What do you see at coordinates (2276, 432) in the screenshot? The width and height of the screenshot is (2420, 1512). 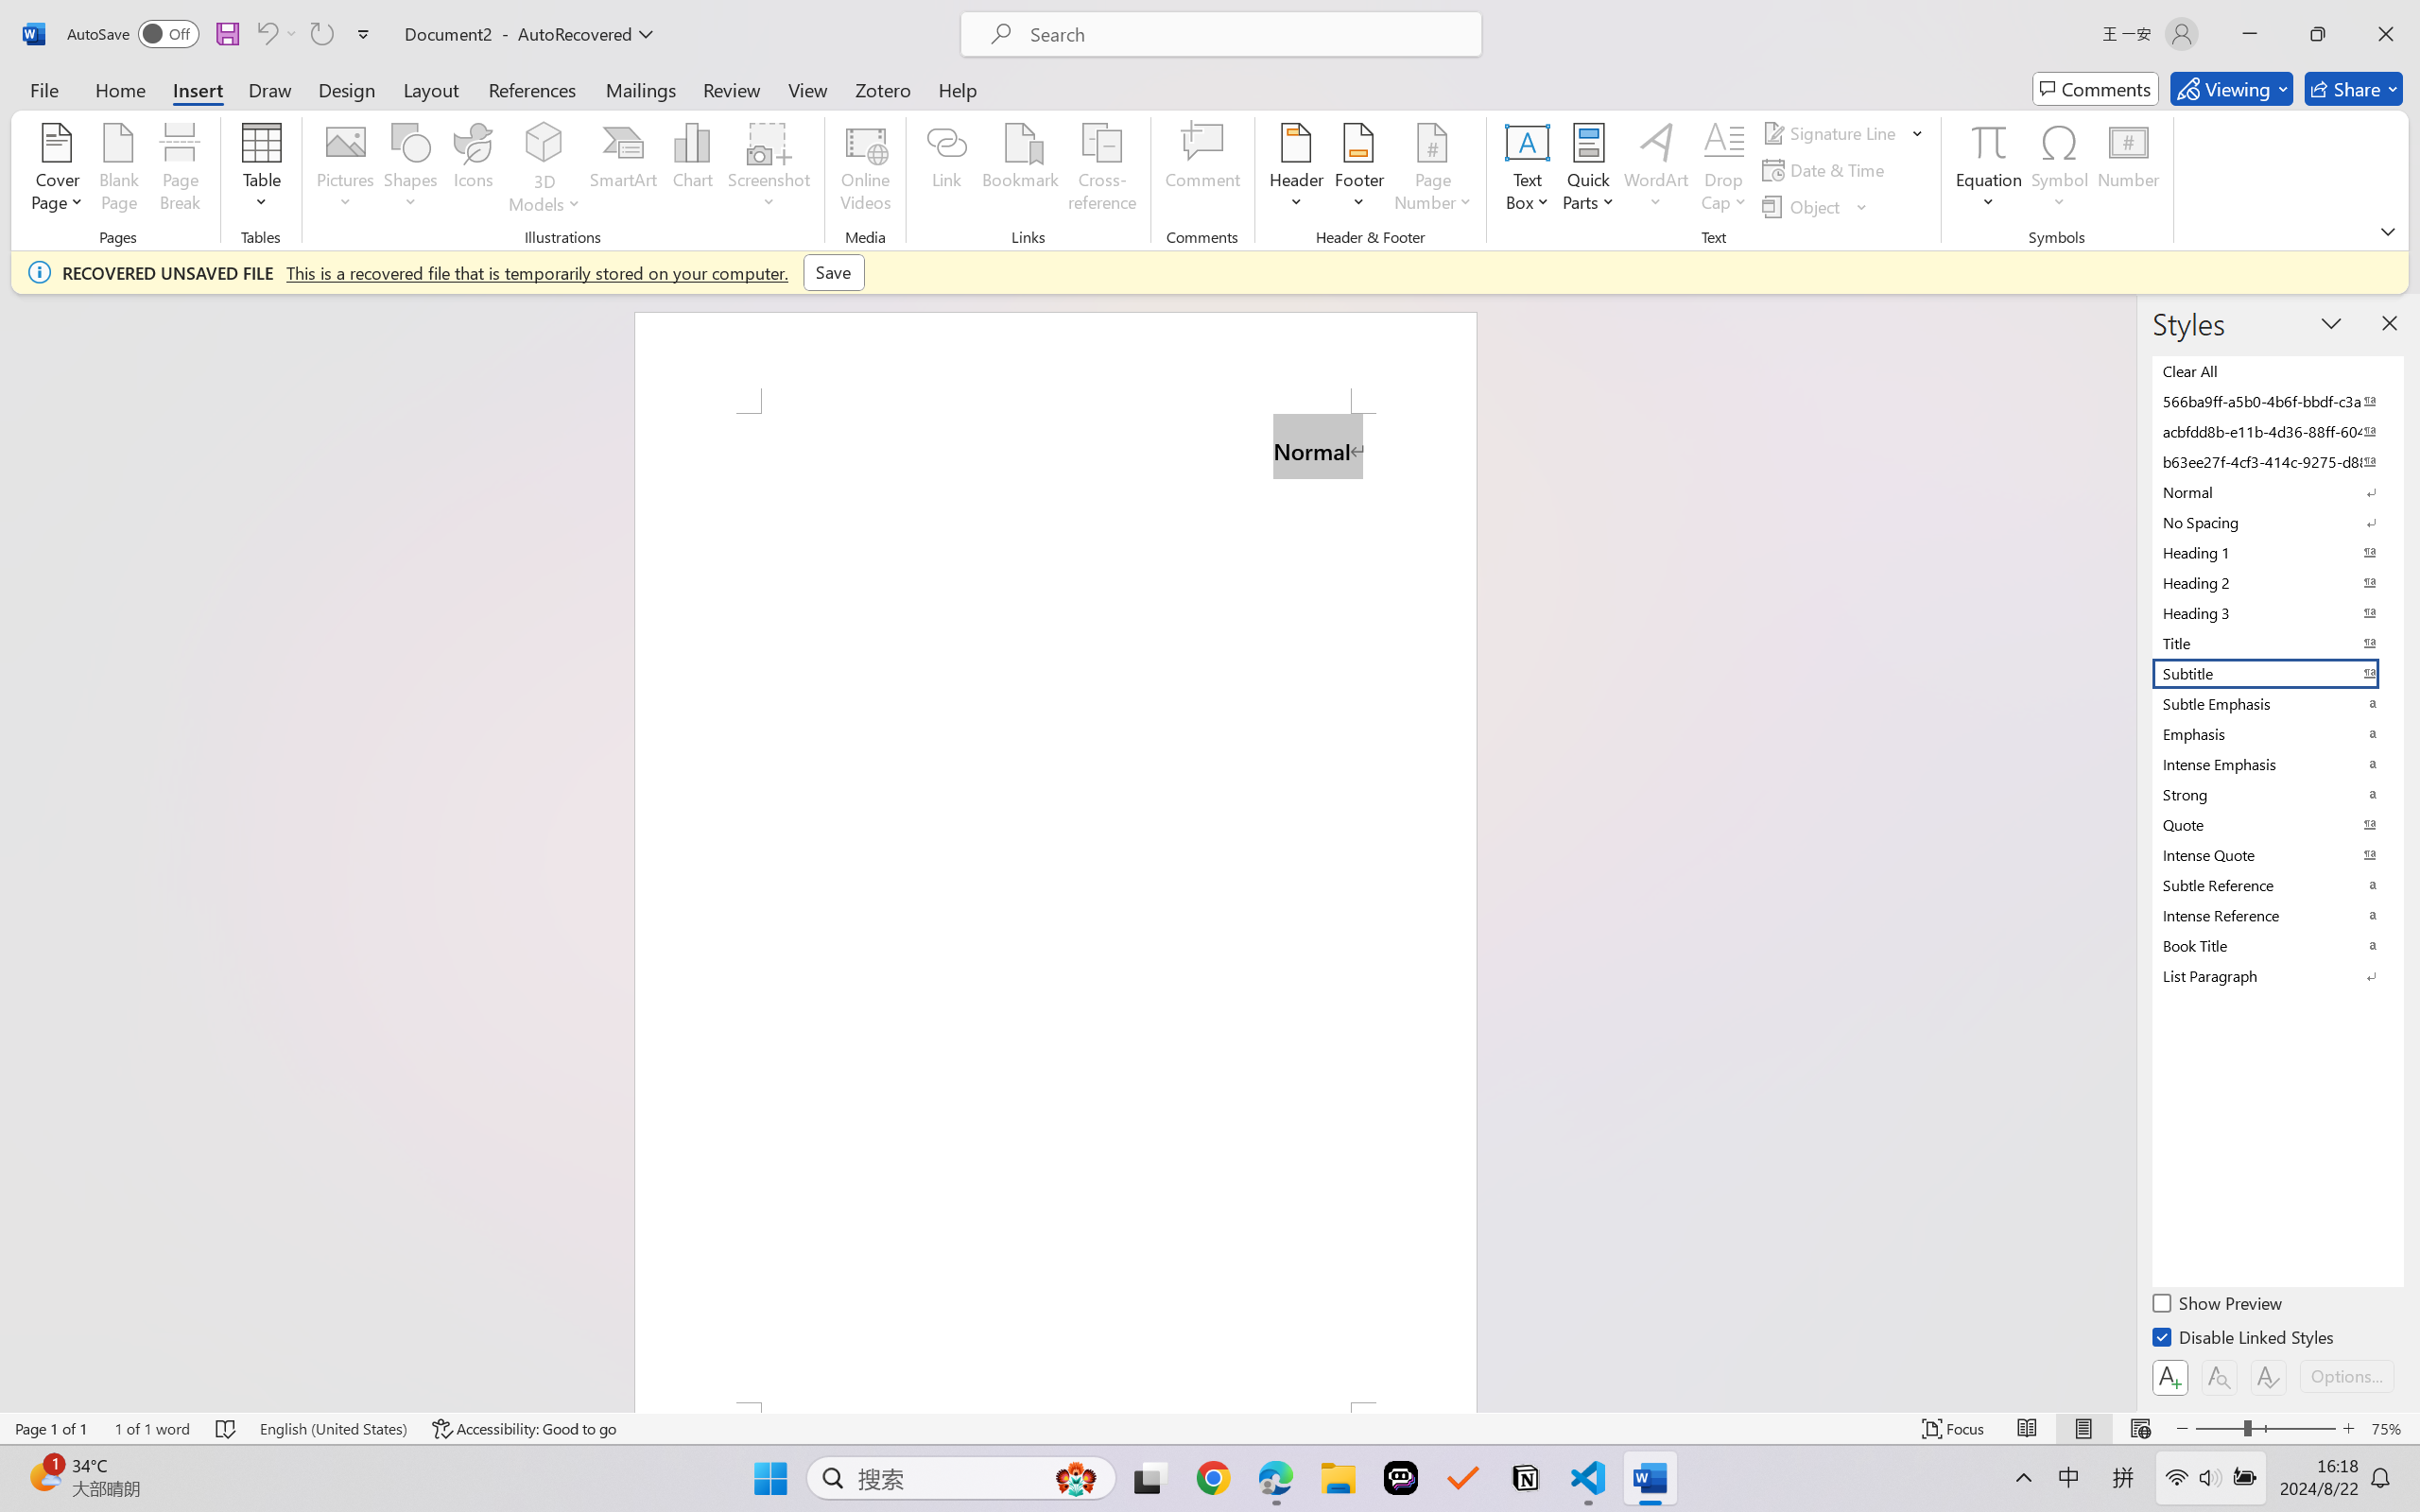 I see `acbfdd8b-e11b-4d36-88ff-6049b138f862` at bounding box center [2276, 432].